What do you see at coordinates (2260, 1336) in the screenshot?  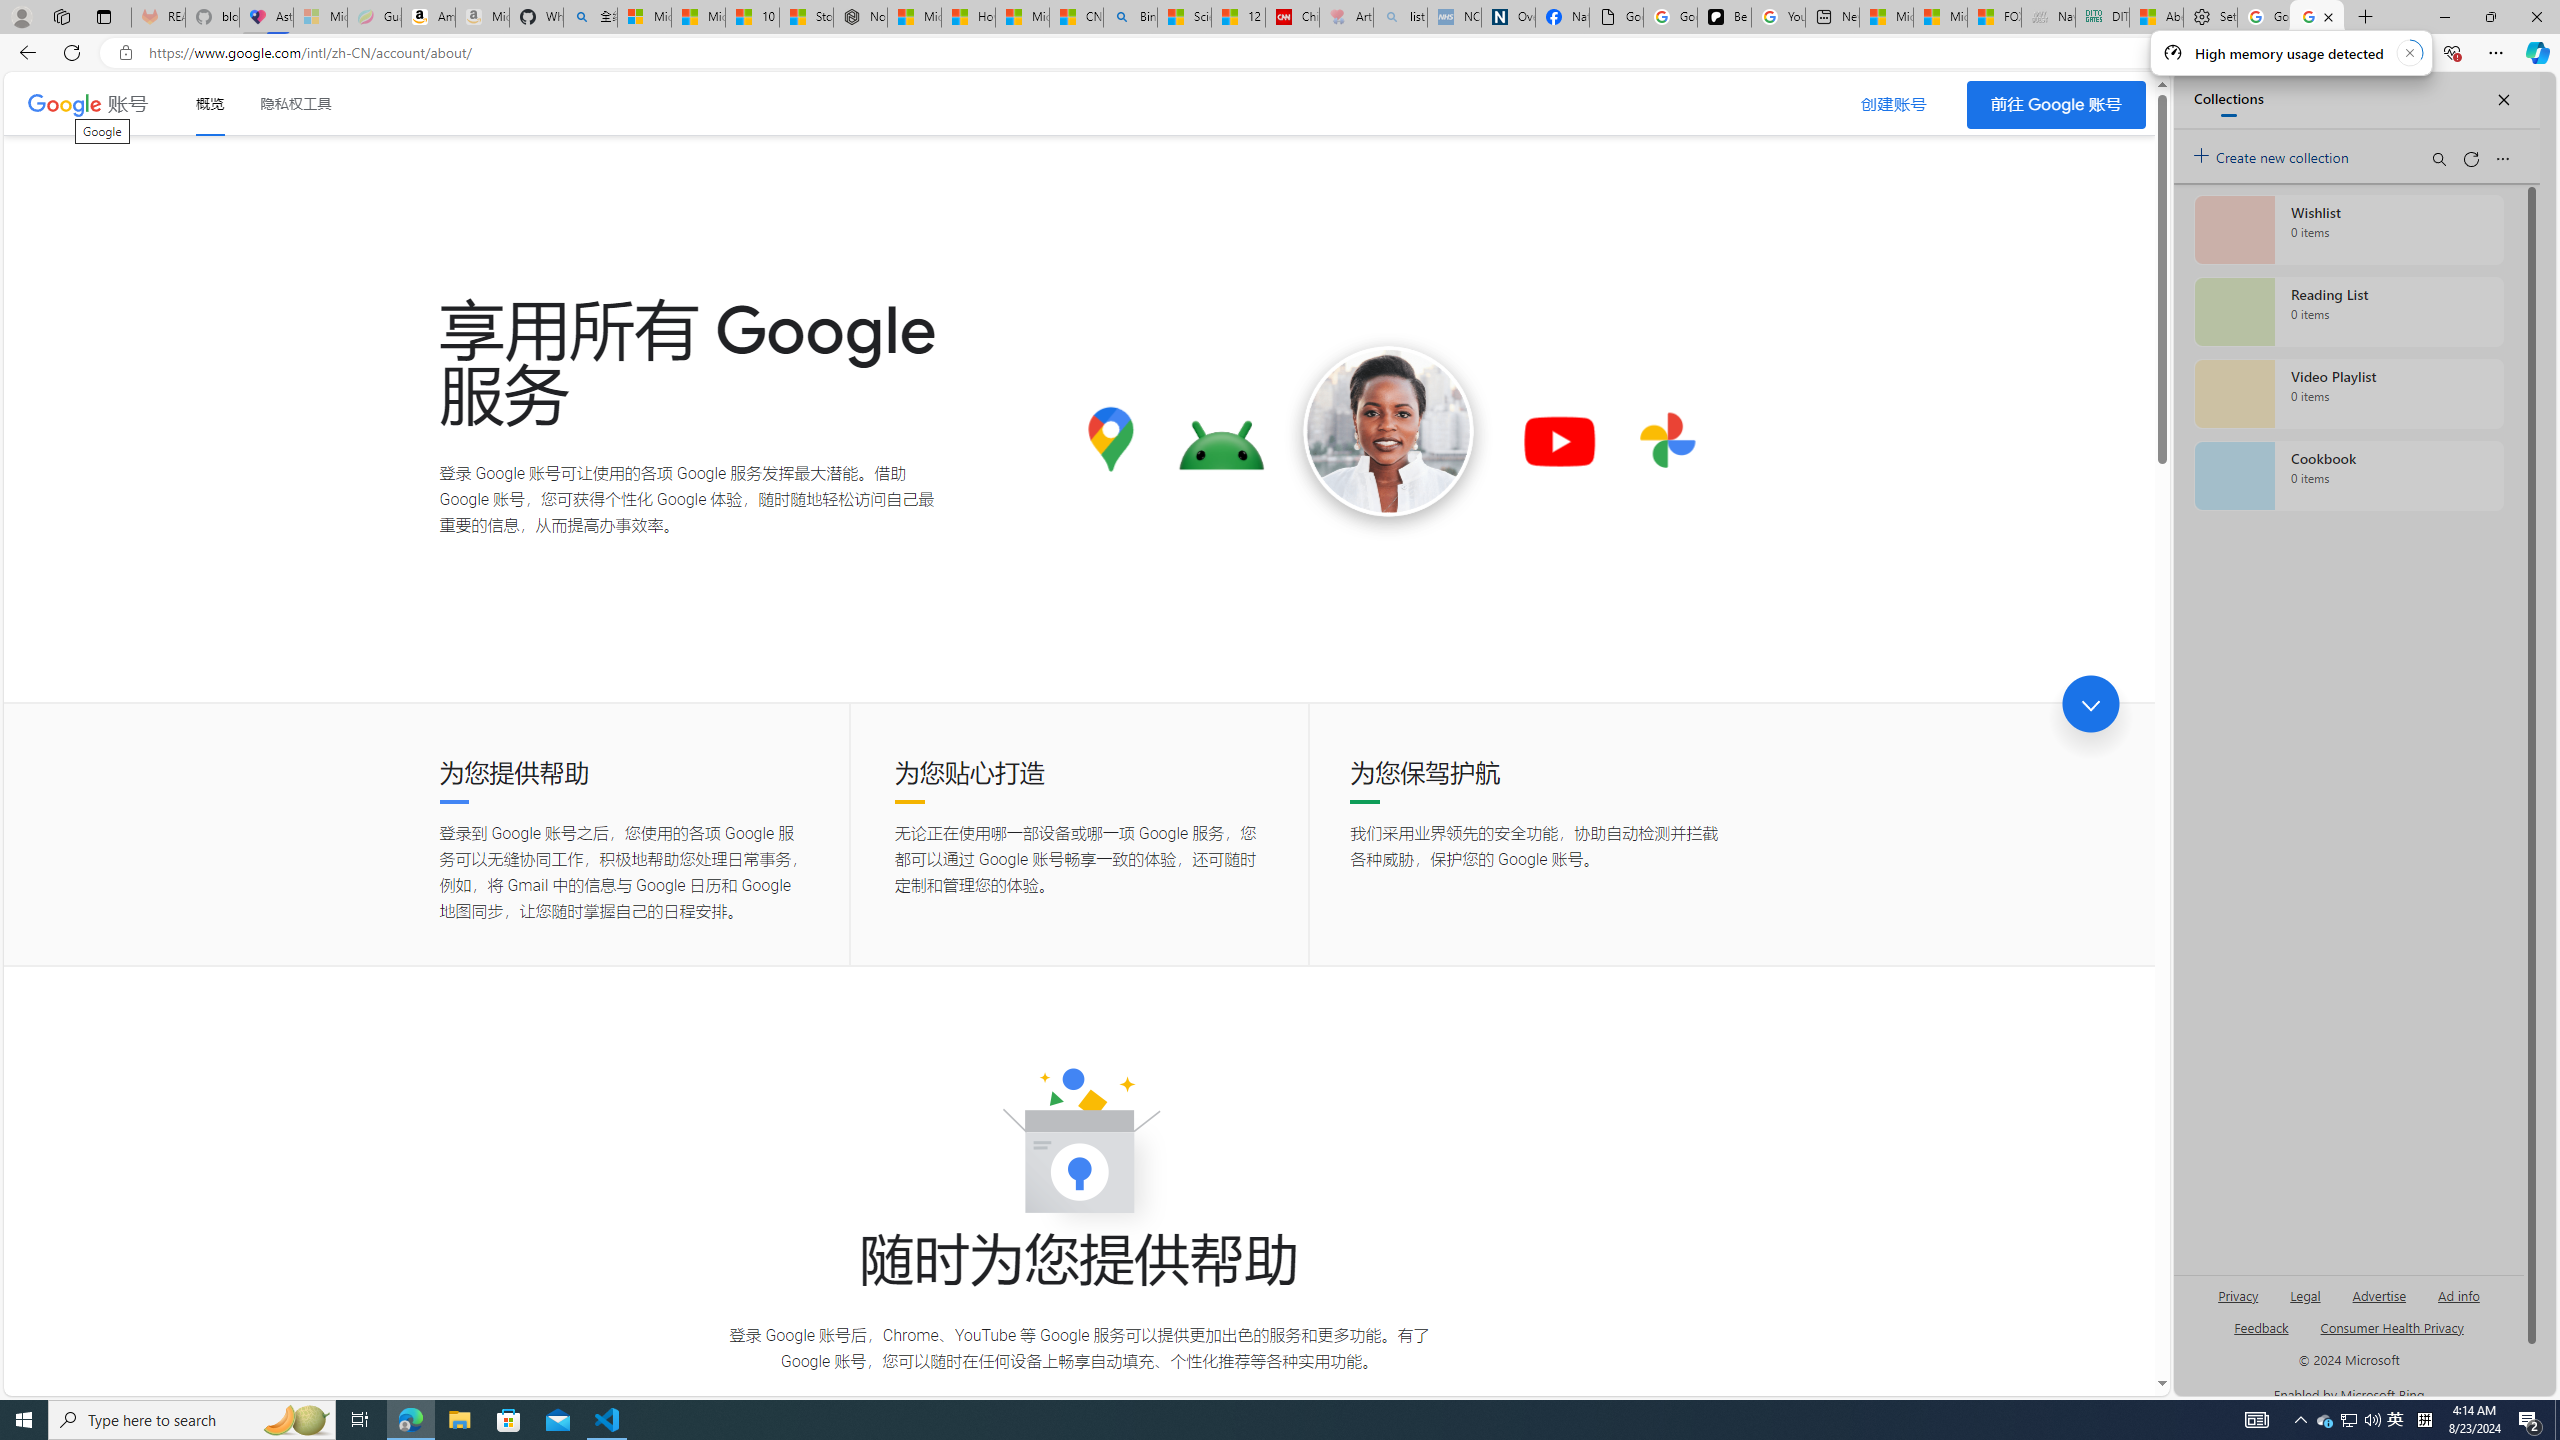 I see `AutomationID: genId96` at bounding box center [2260, 1336].